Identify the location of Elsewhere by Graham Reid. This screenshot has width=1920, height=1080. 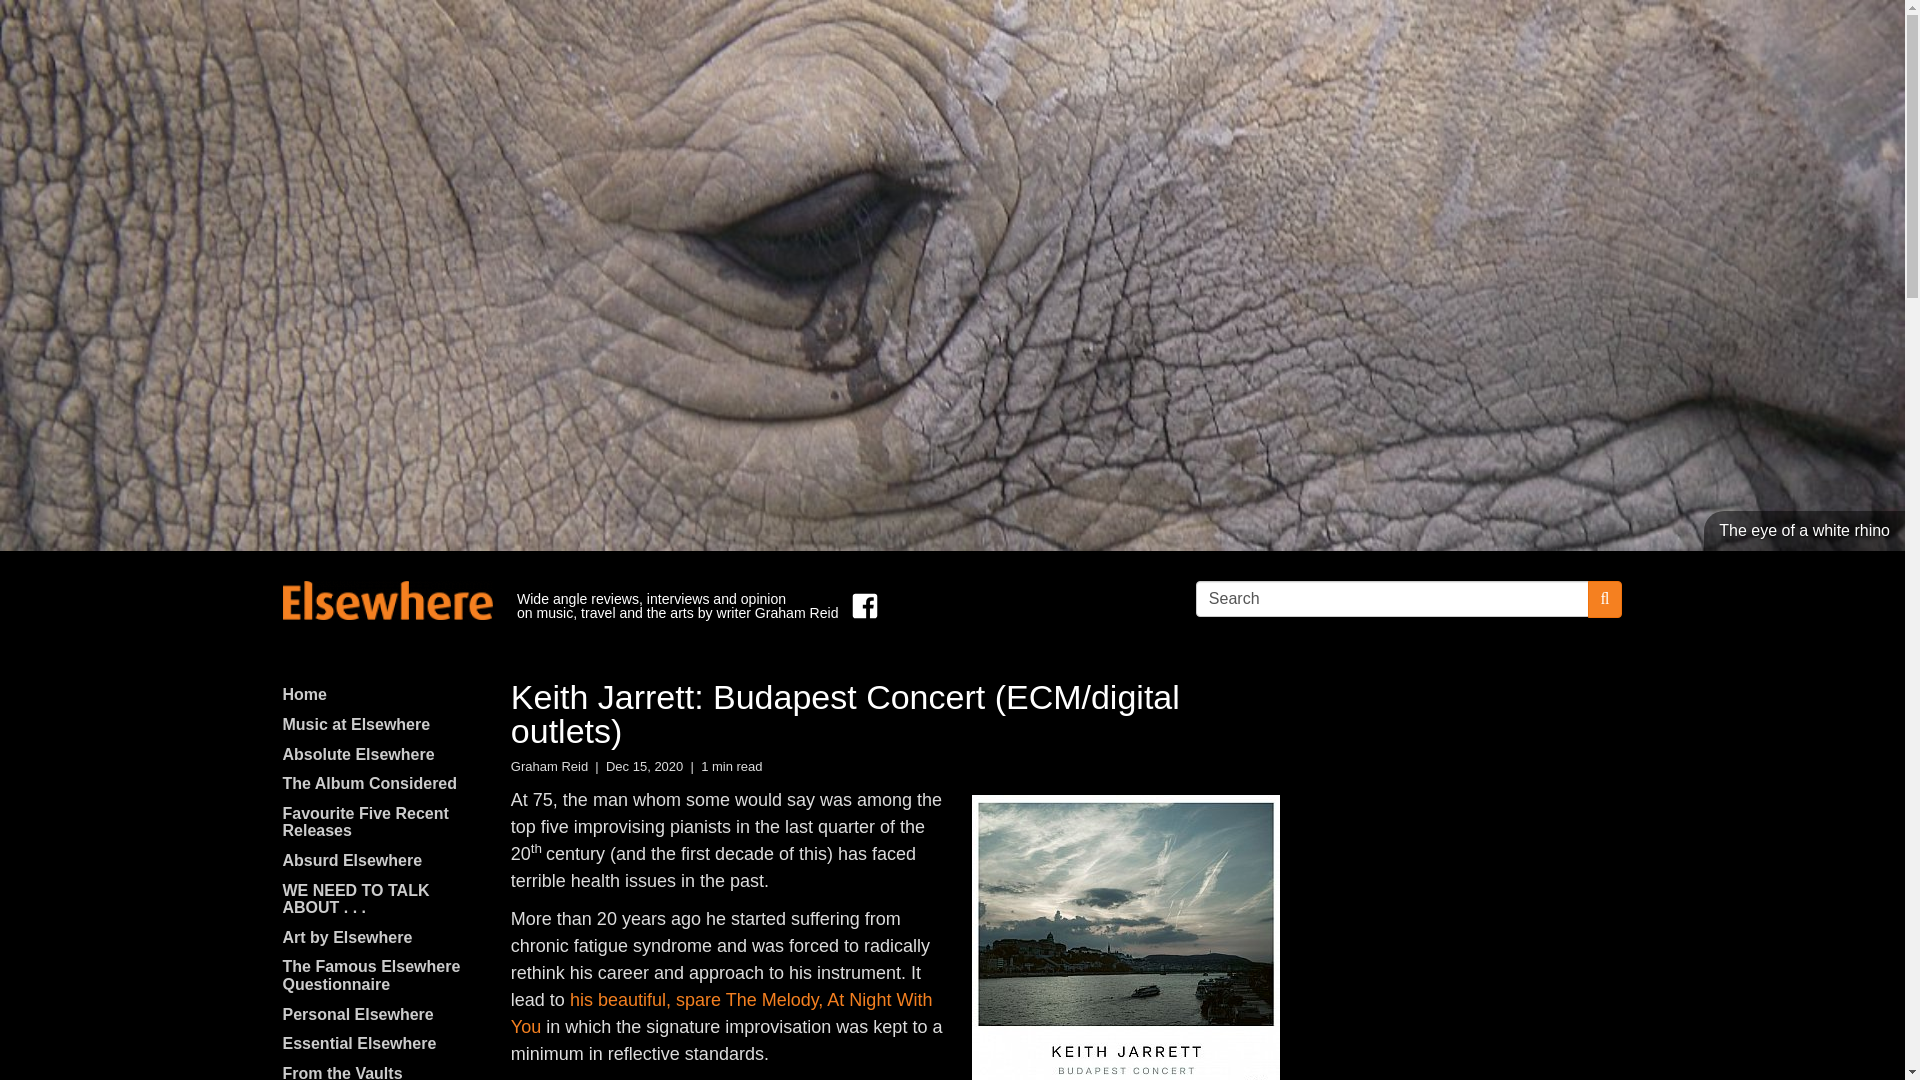
(386, 600).